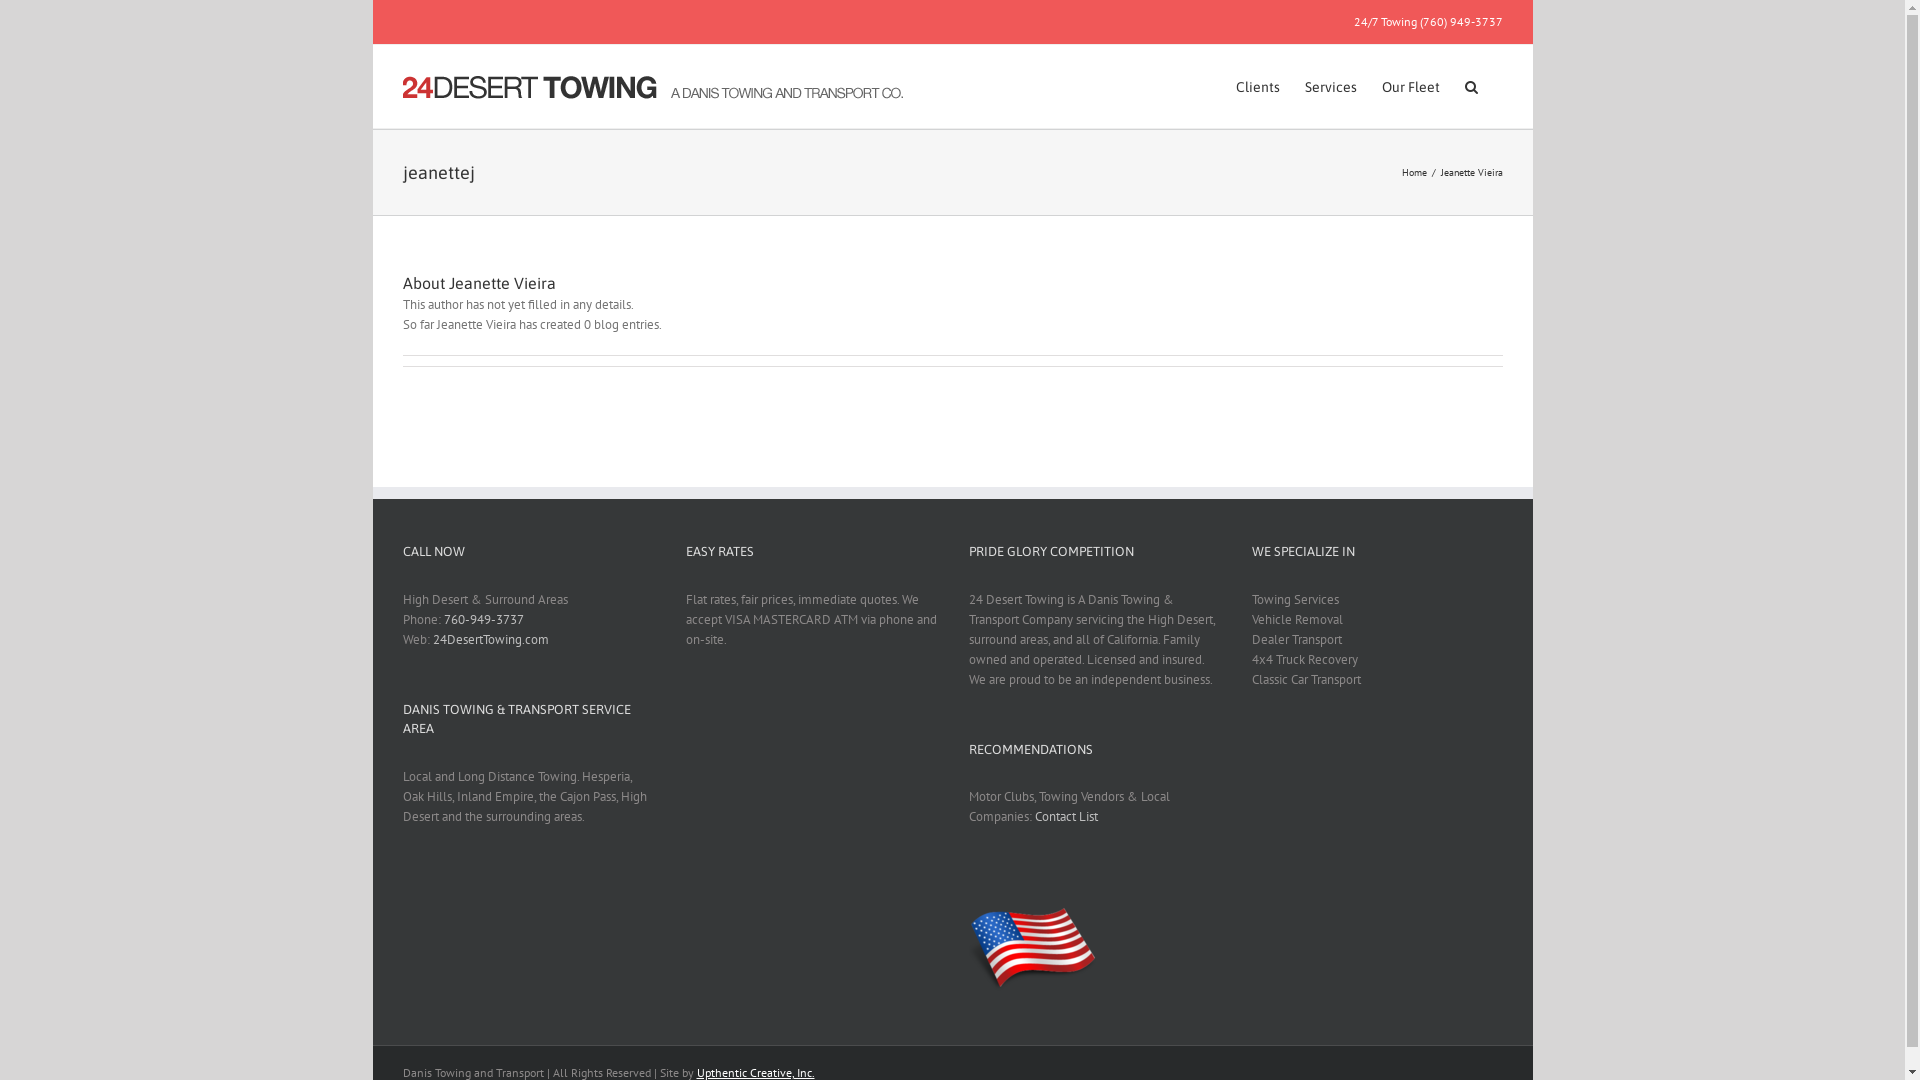 The height and width of the screenshot is (1080, 1920). Describe the element at coordinates (484, 620) in the screenshot. I see `760-949-3737` at that location.